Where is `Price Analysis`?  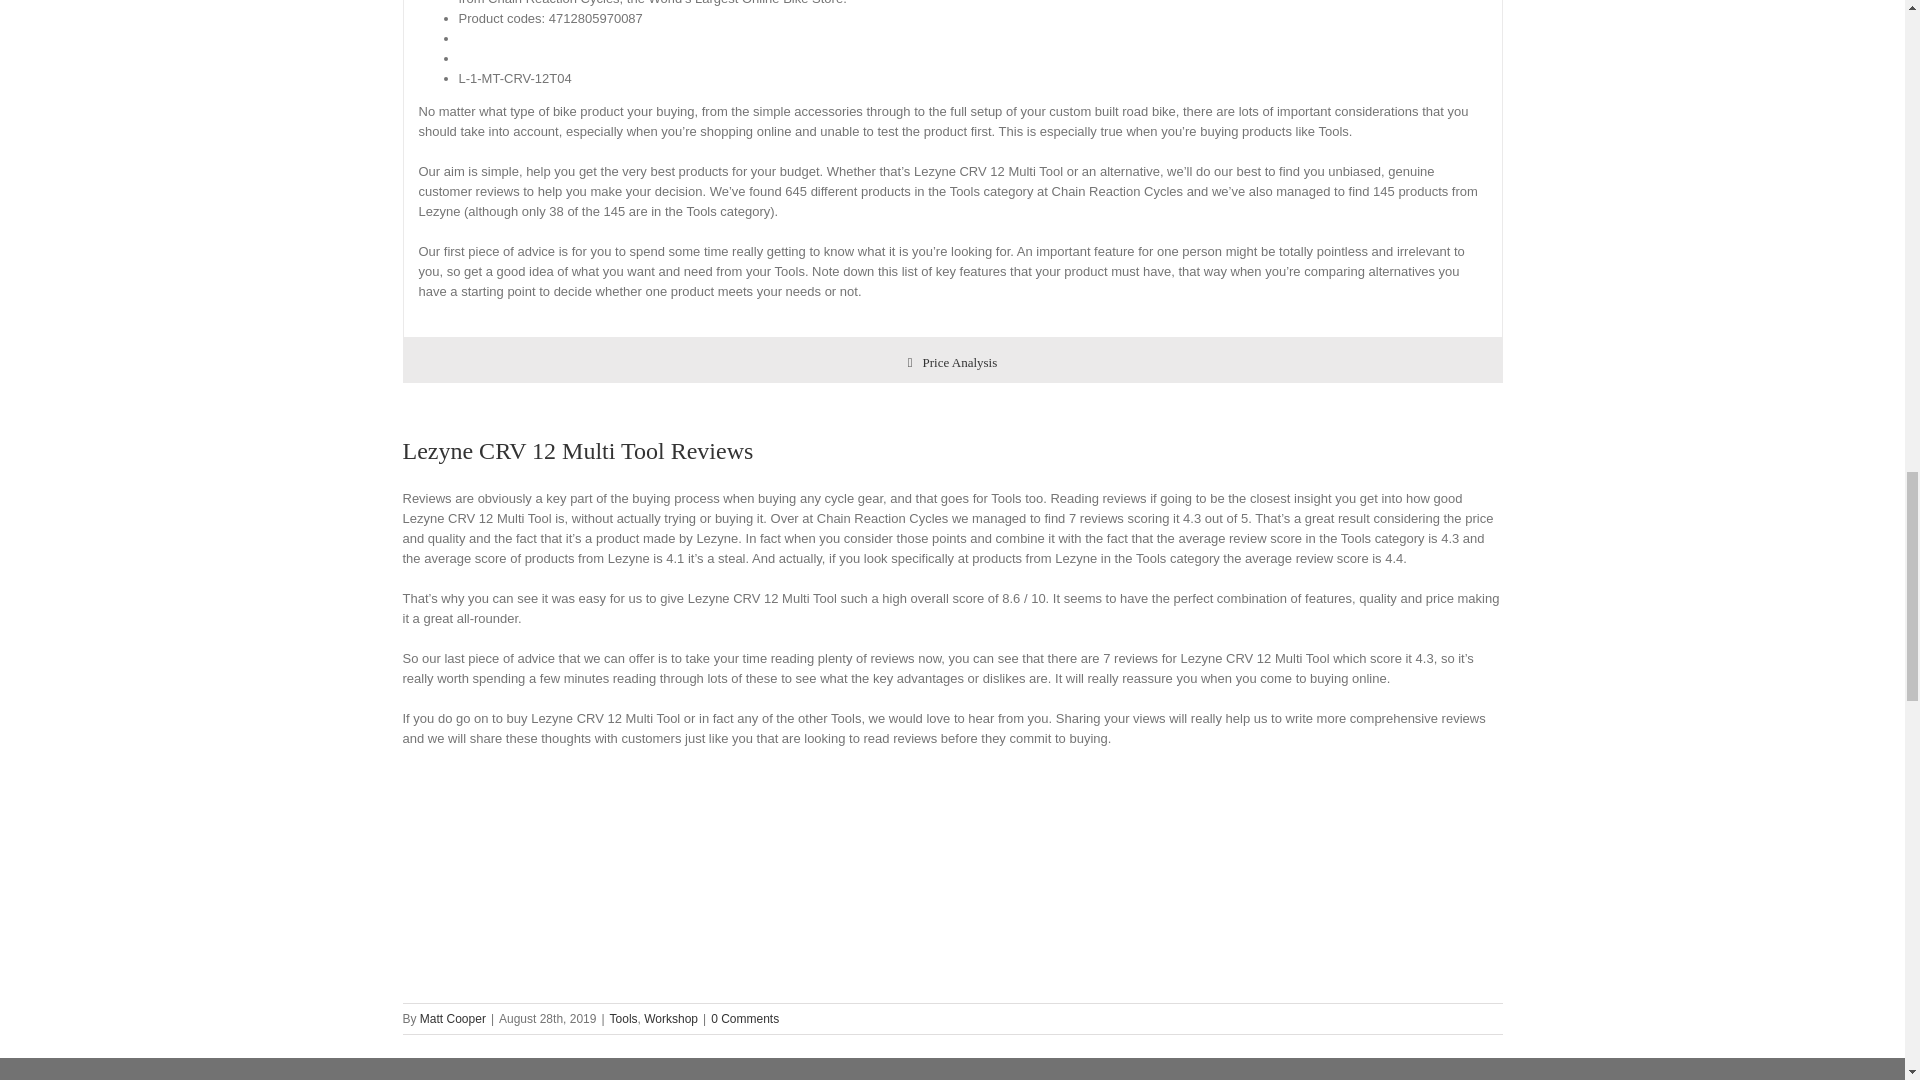
Price Analysis is located at coordinates (952, 360).